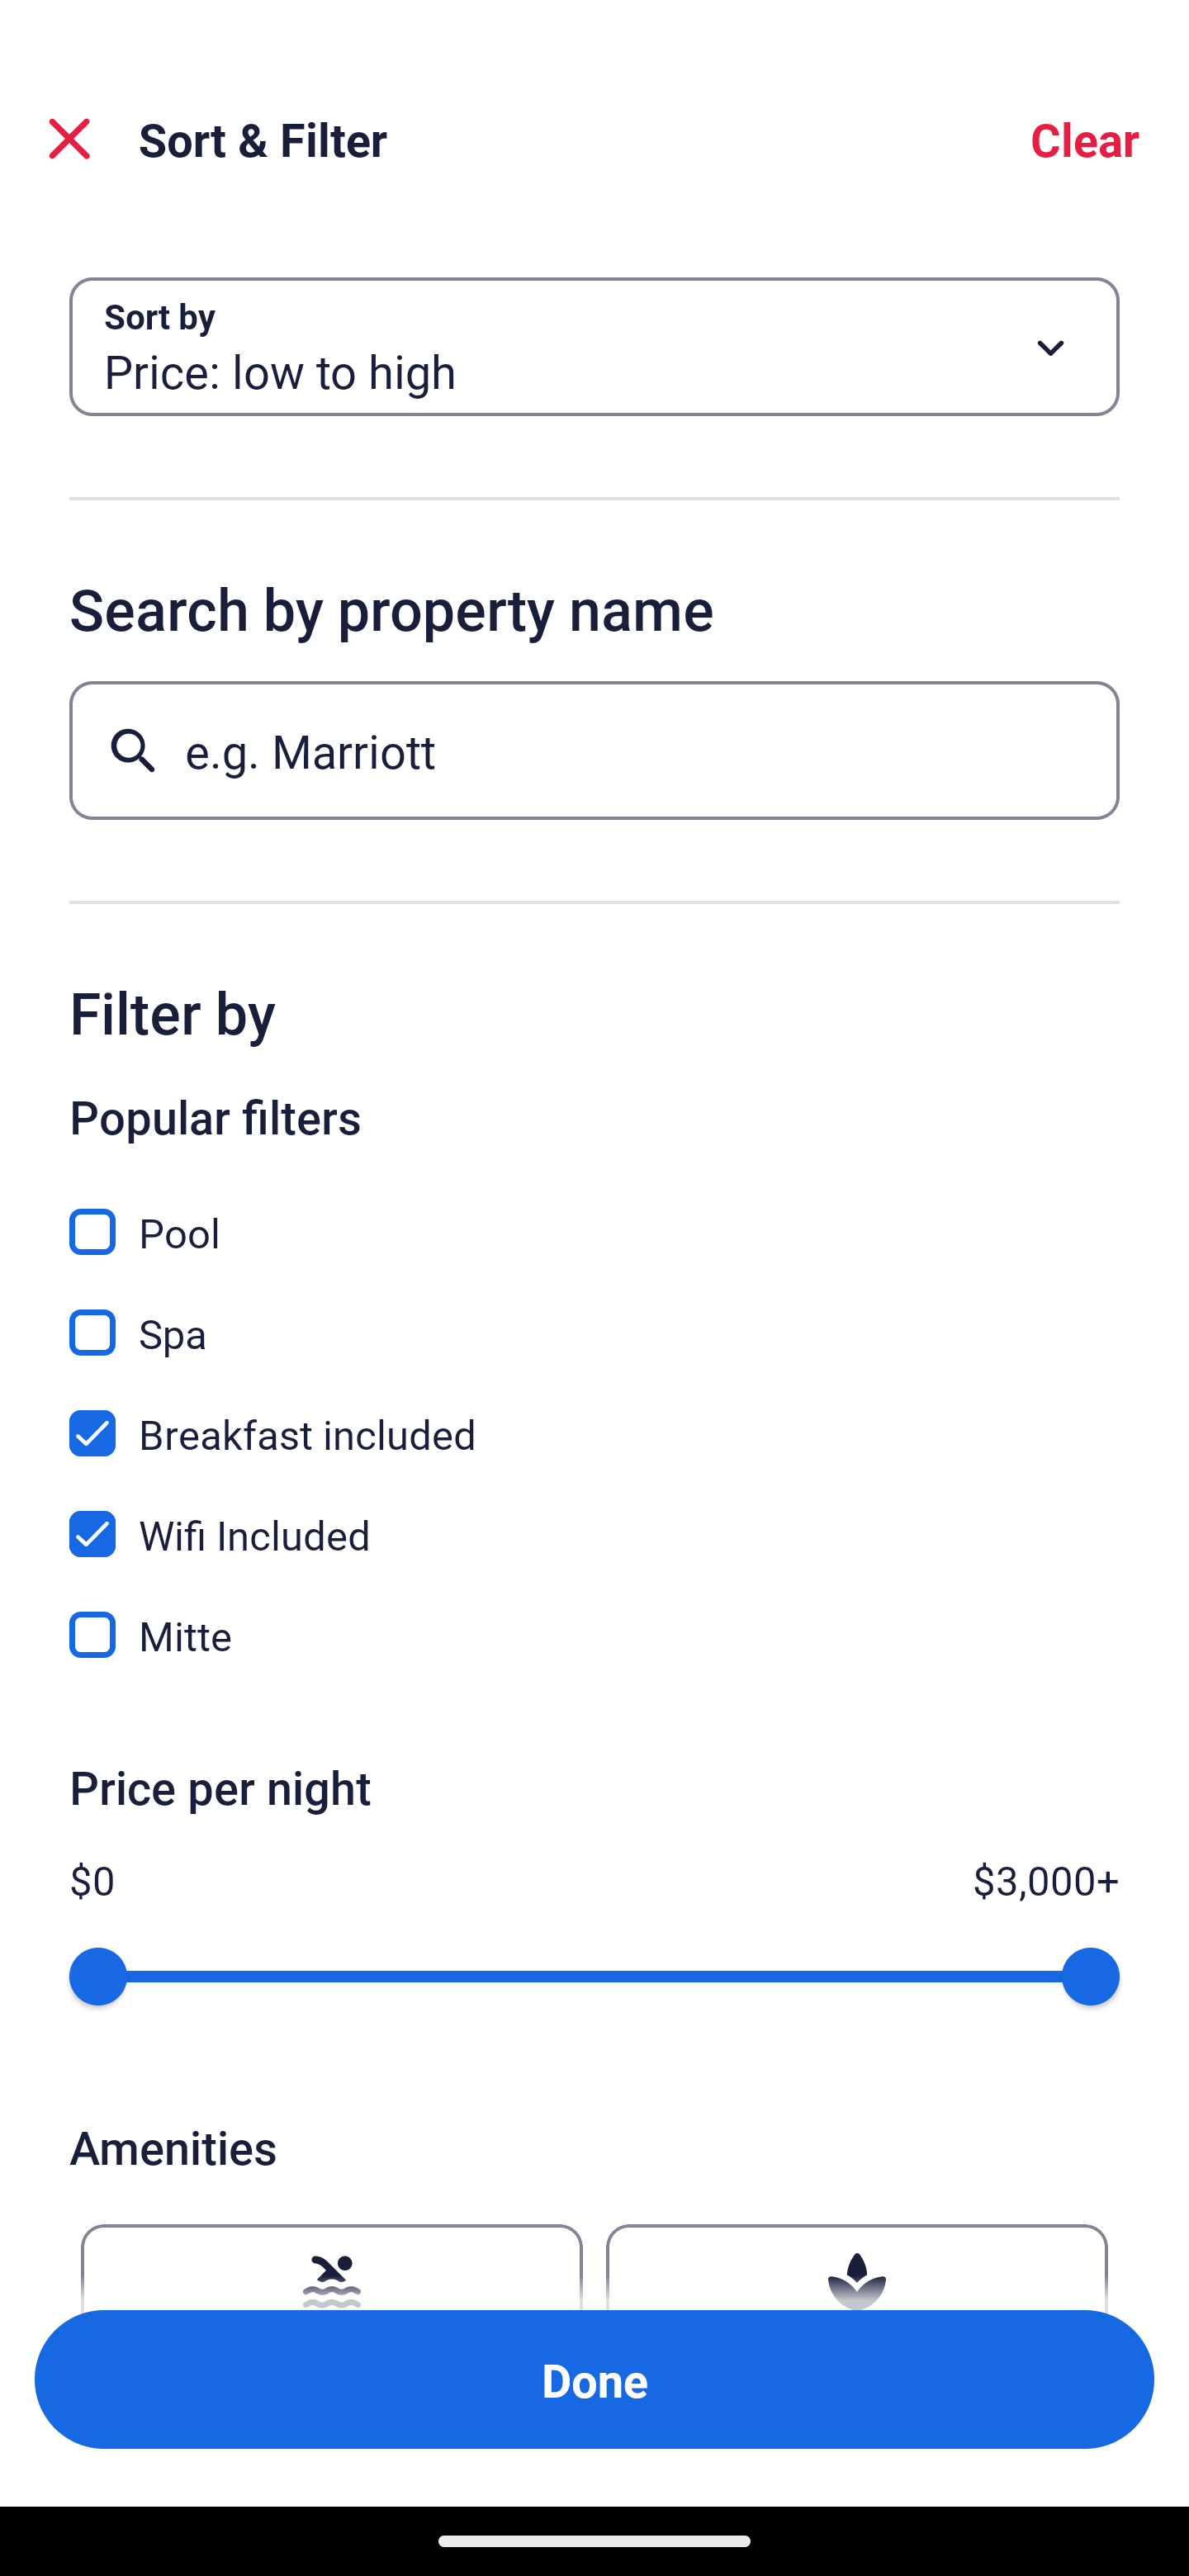 This screenshot has width=1189, height=2576. Describe the element at coordinates (1085, 139) in the screenshot. I see `Clear` at that location.